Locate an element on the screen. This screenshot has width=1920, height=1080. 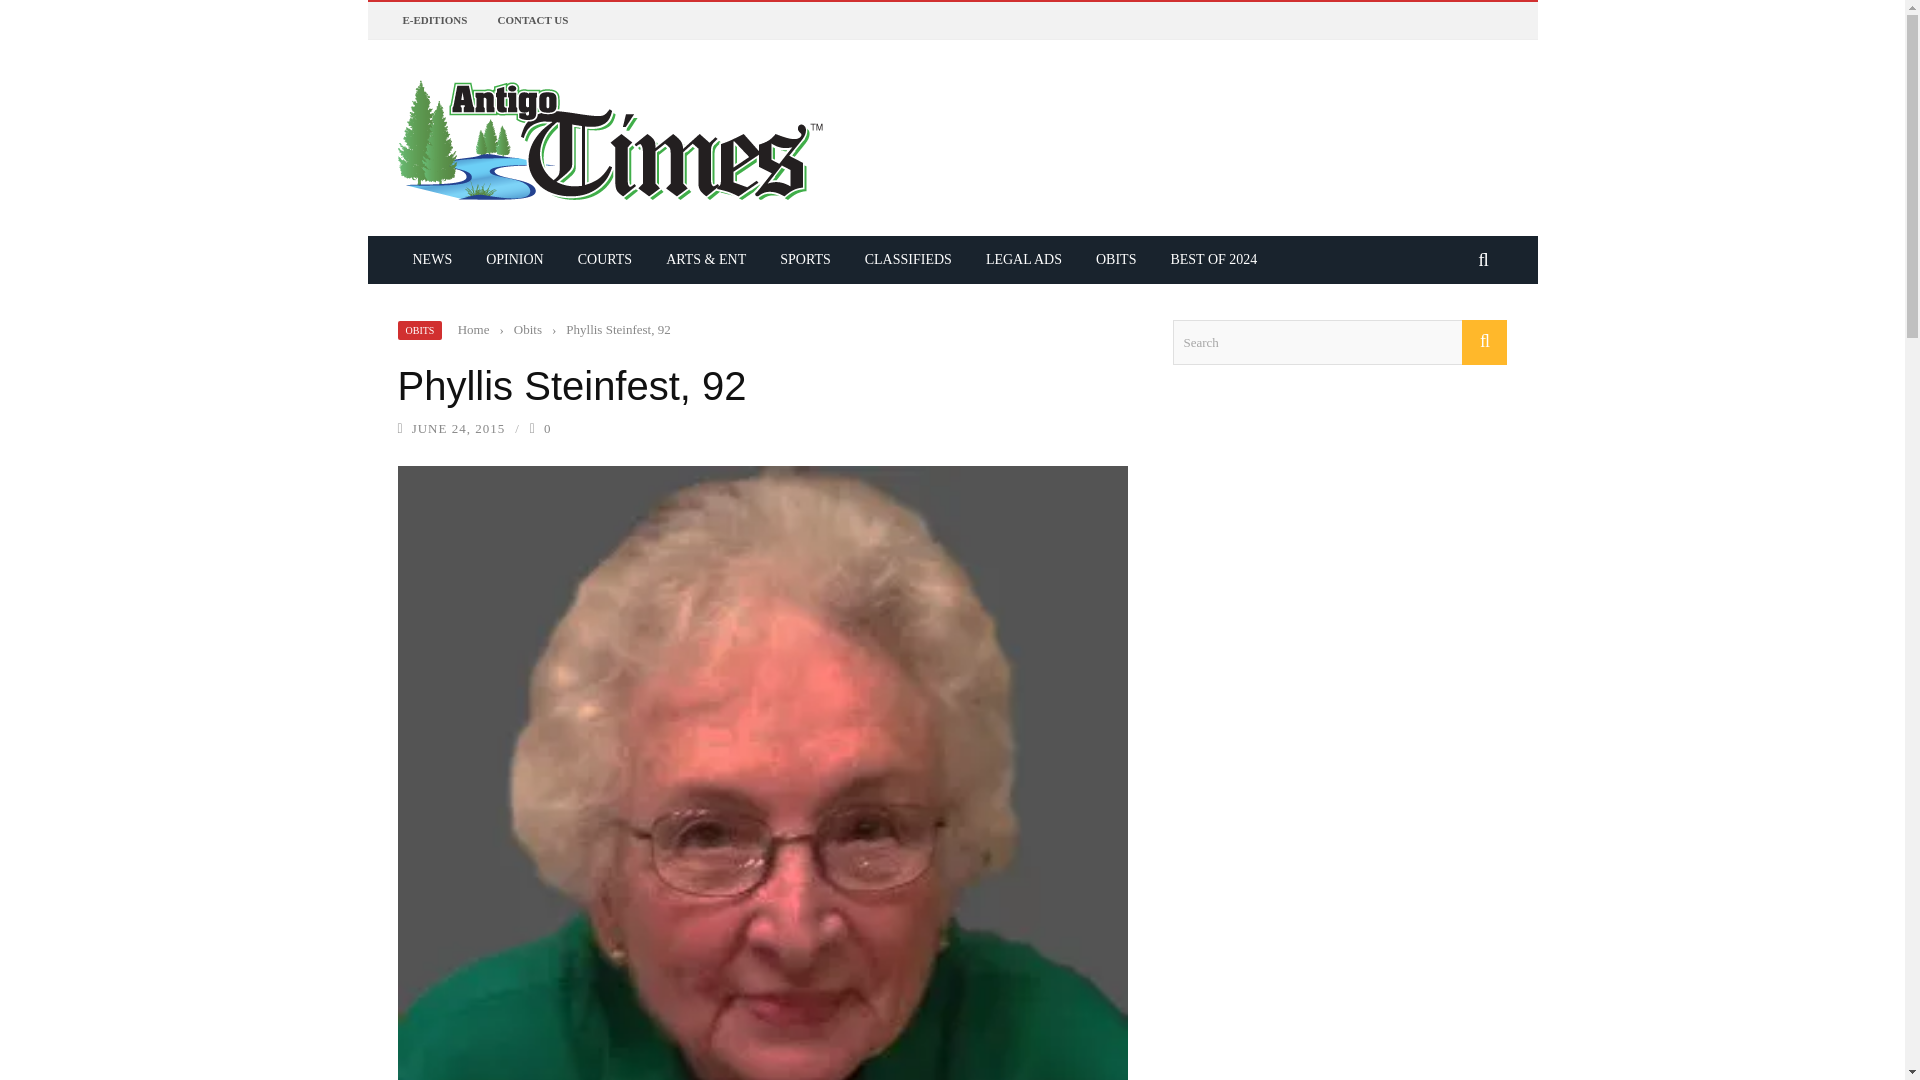
Search is located at coordinates (1339, 342).